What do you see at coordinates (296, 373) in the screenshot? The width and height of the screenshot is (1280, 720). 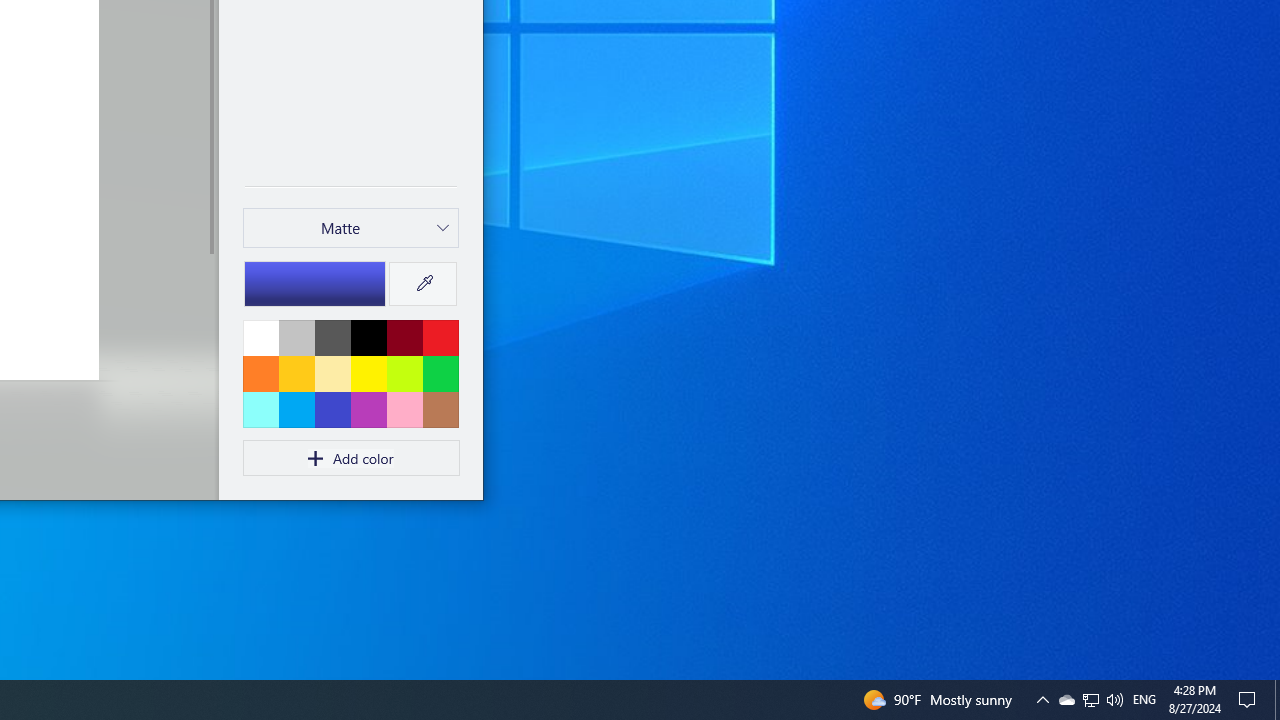 I see `Gold` at bounding box center [296, 373].